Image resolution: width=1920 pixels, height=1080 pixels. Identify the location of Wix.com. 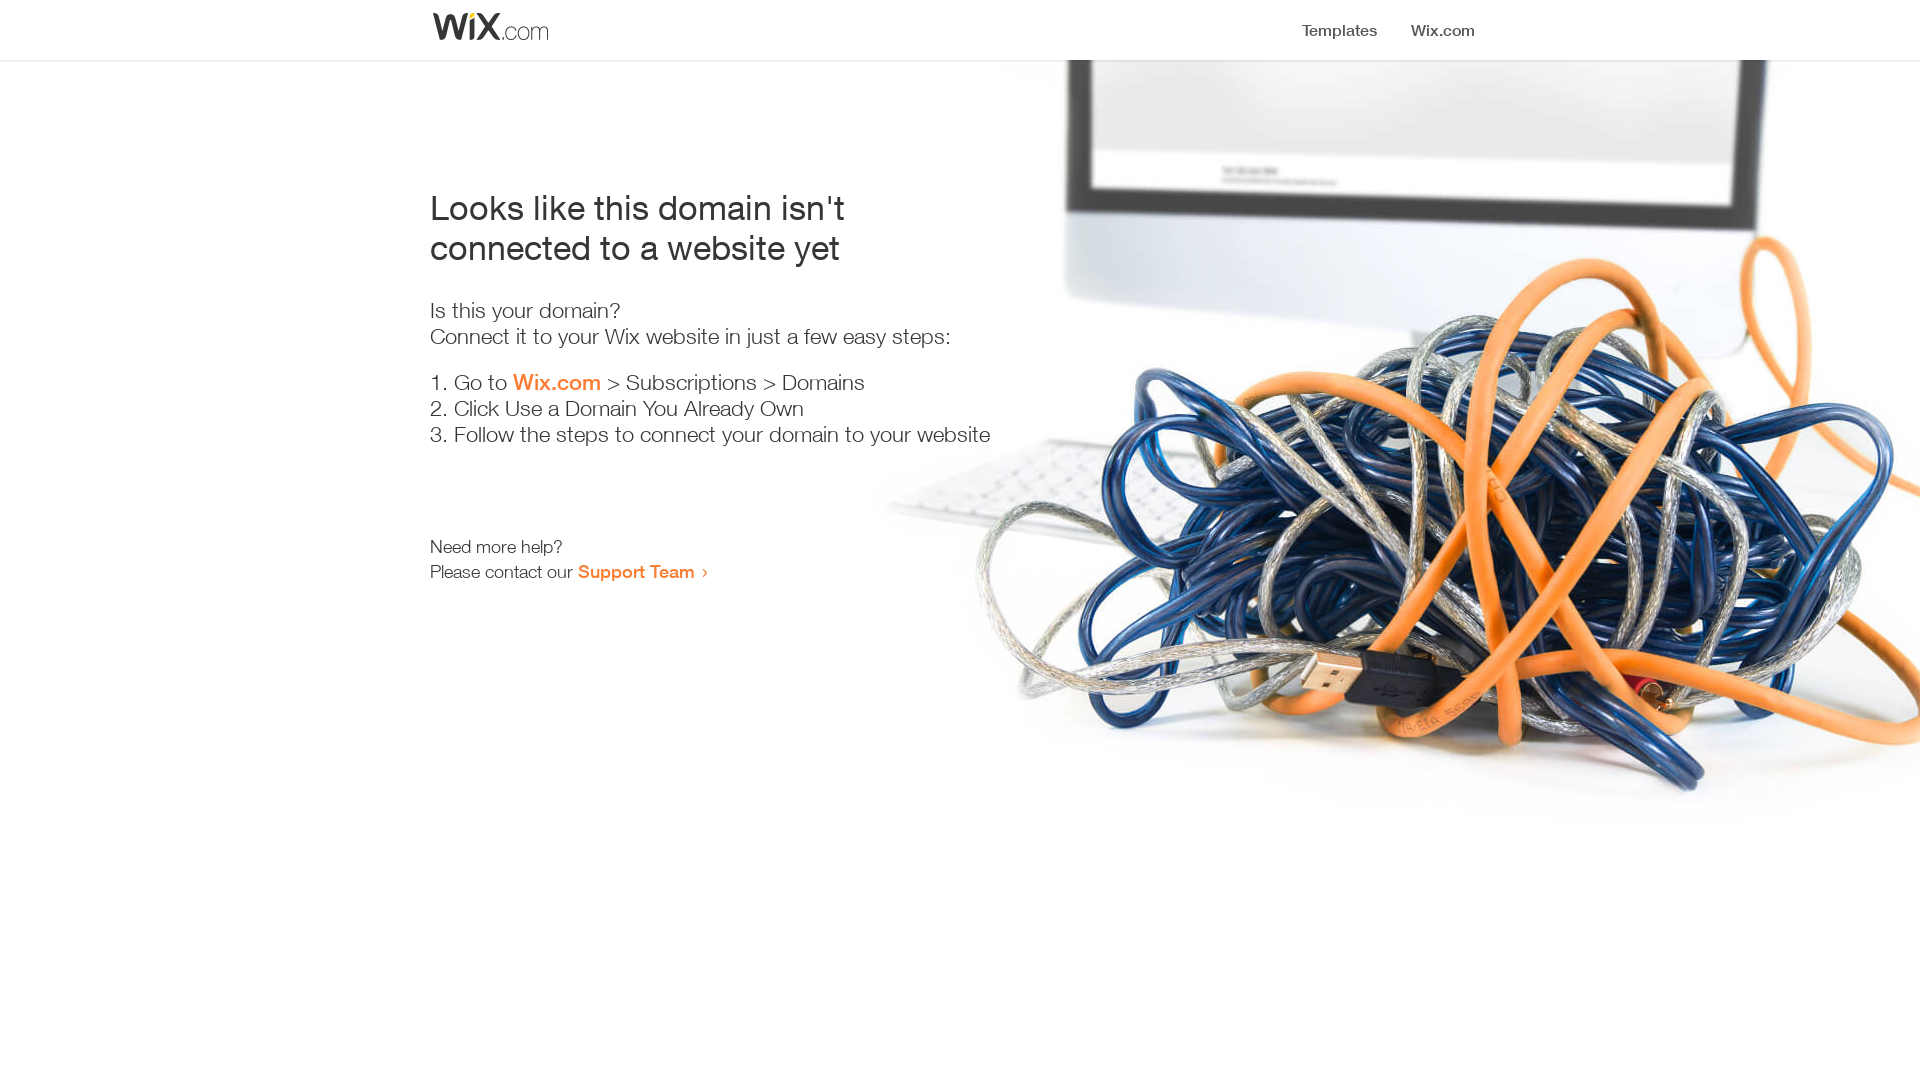
(557, 382).